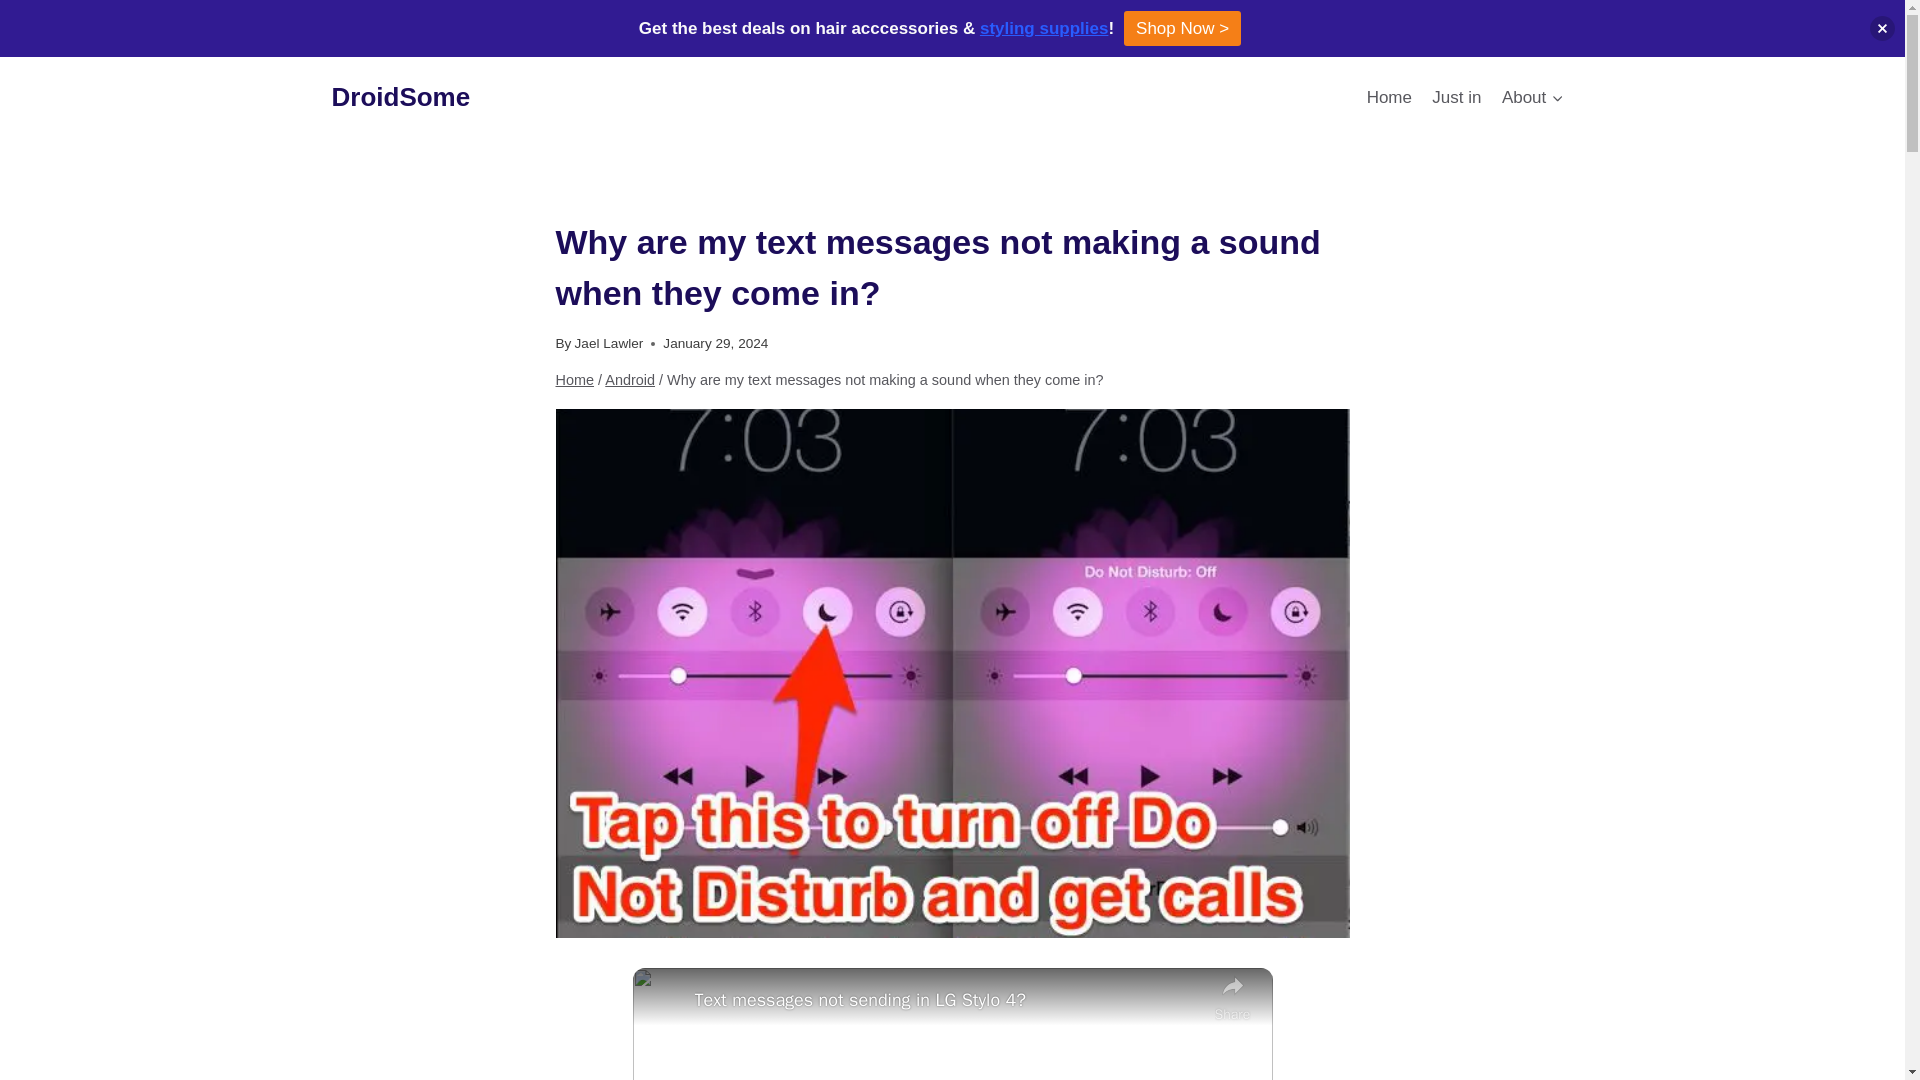  What do you see at coordinates (1388, 96) in the screenshot?
I see `Home` at bounding box center [1388, 96].